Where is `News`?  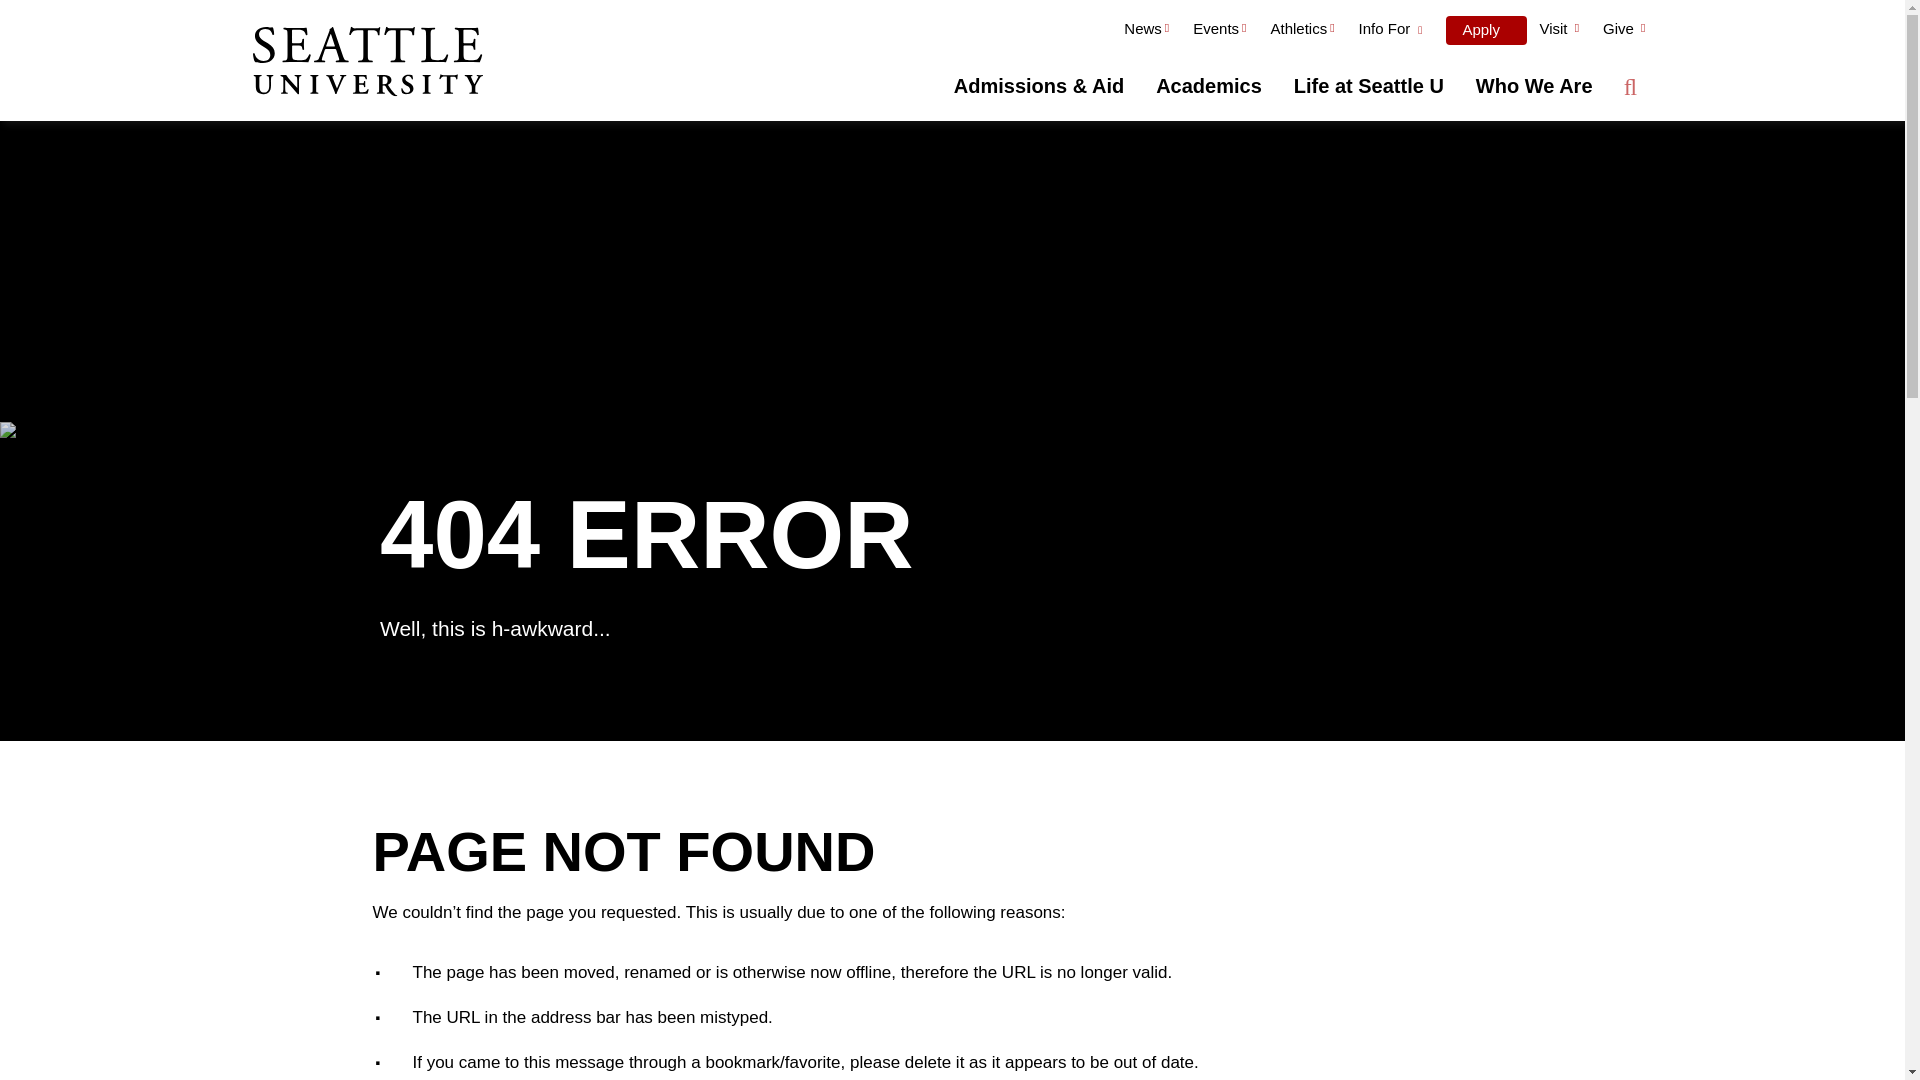
News is located at coordinates (1146, 31).